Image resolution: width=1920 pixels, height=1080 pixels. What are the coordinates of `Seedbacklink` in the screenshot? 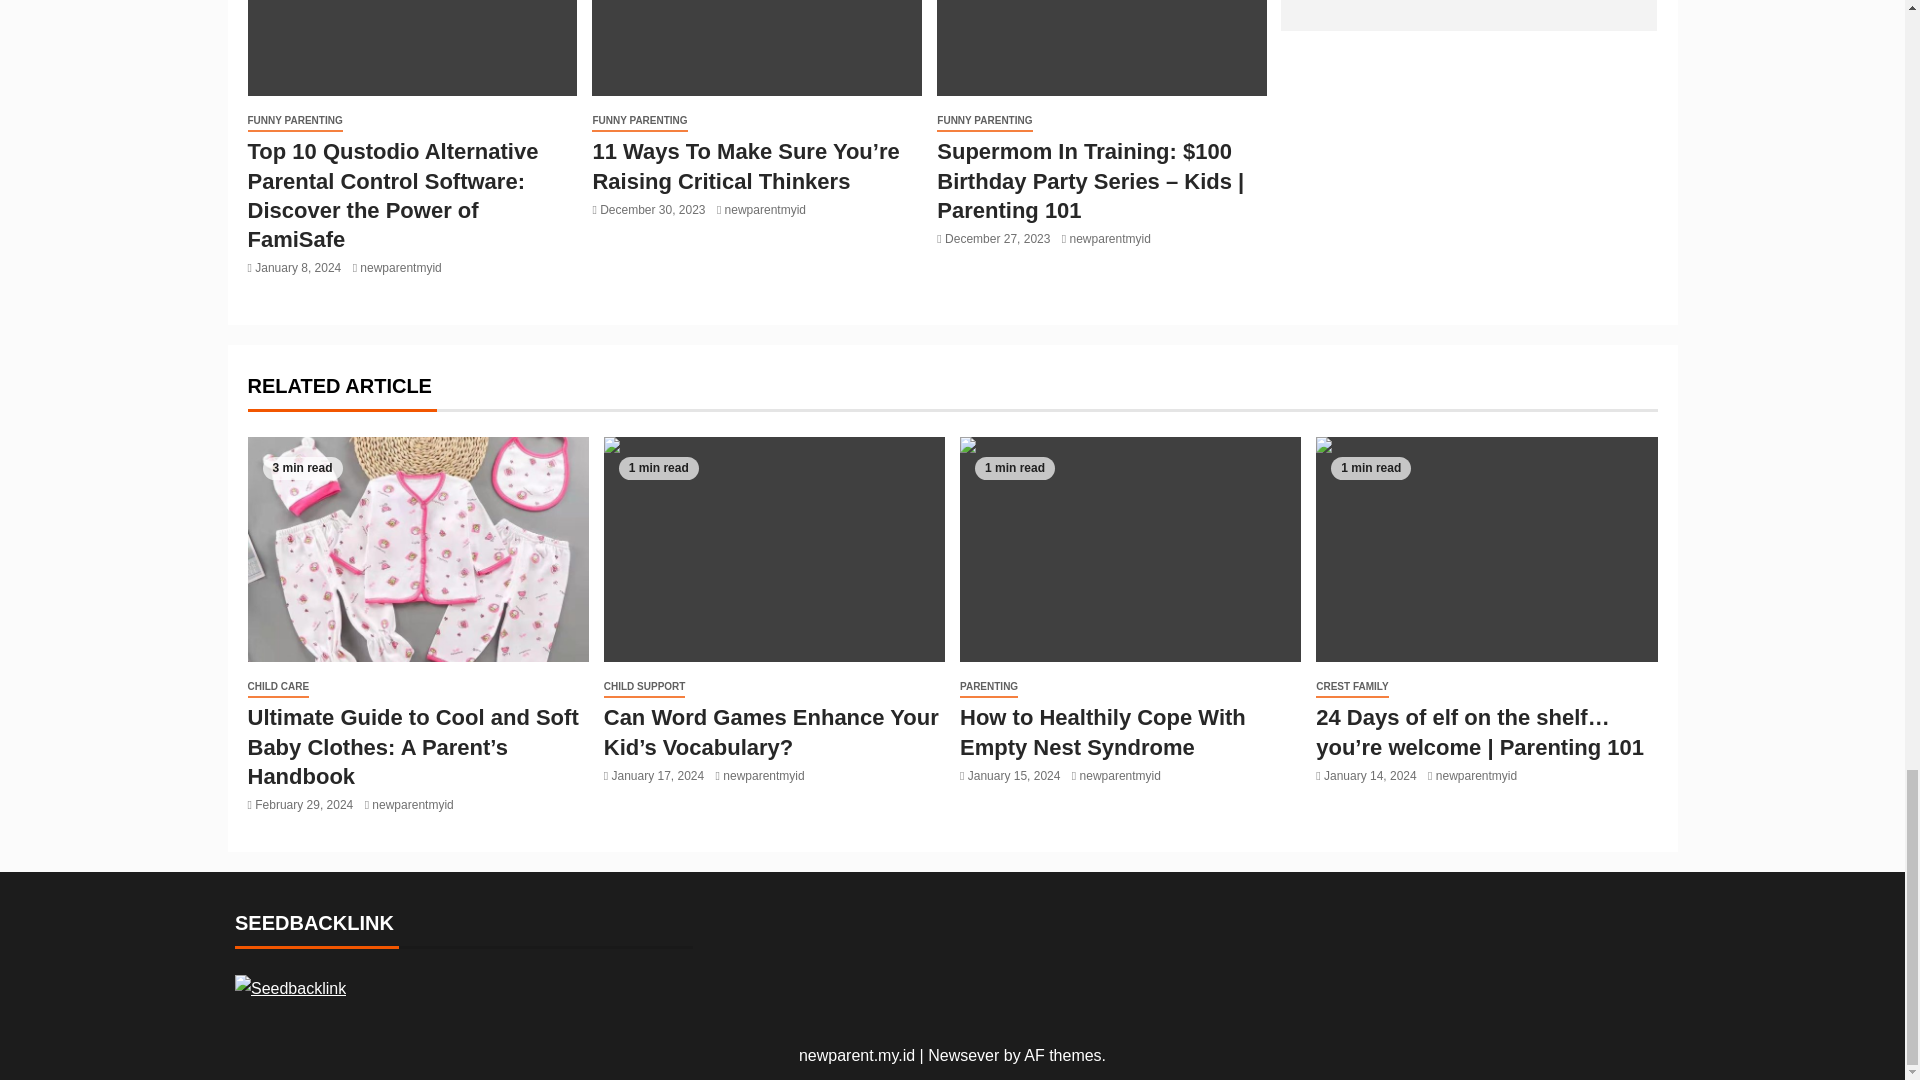 It's located at (290, 988).